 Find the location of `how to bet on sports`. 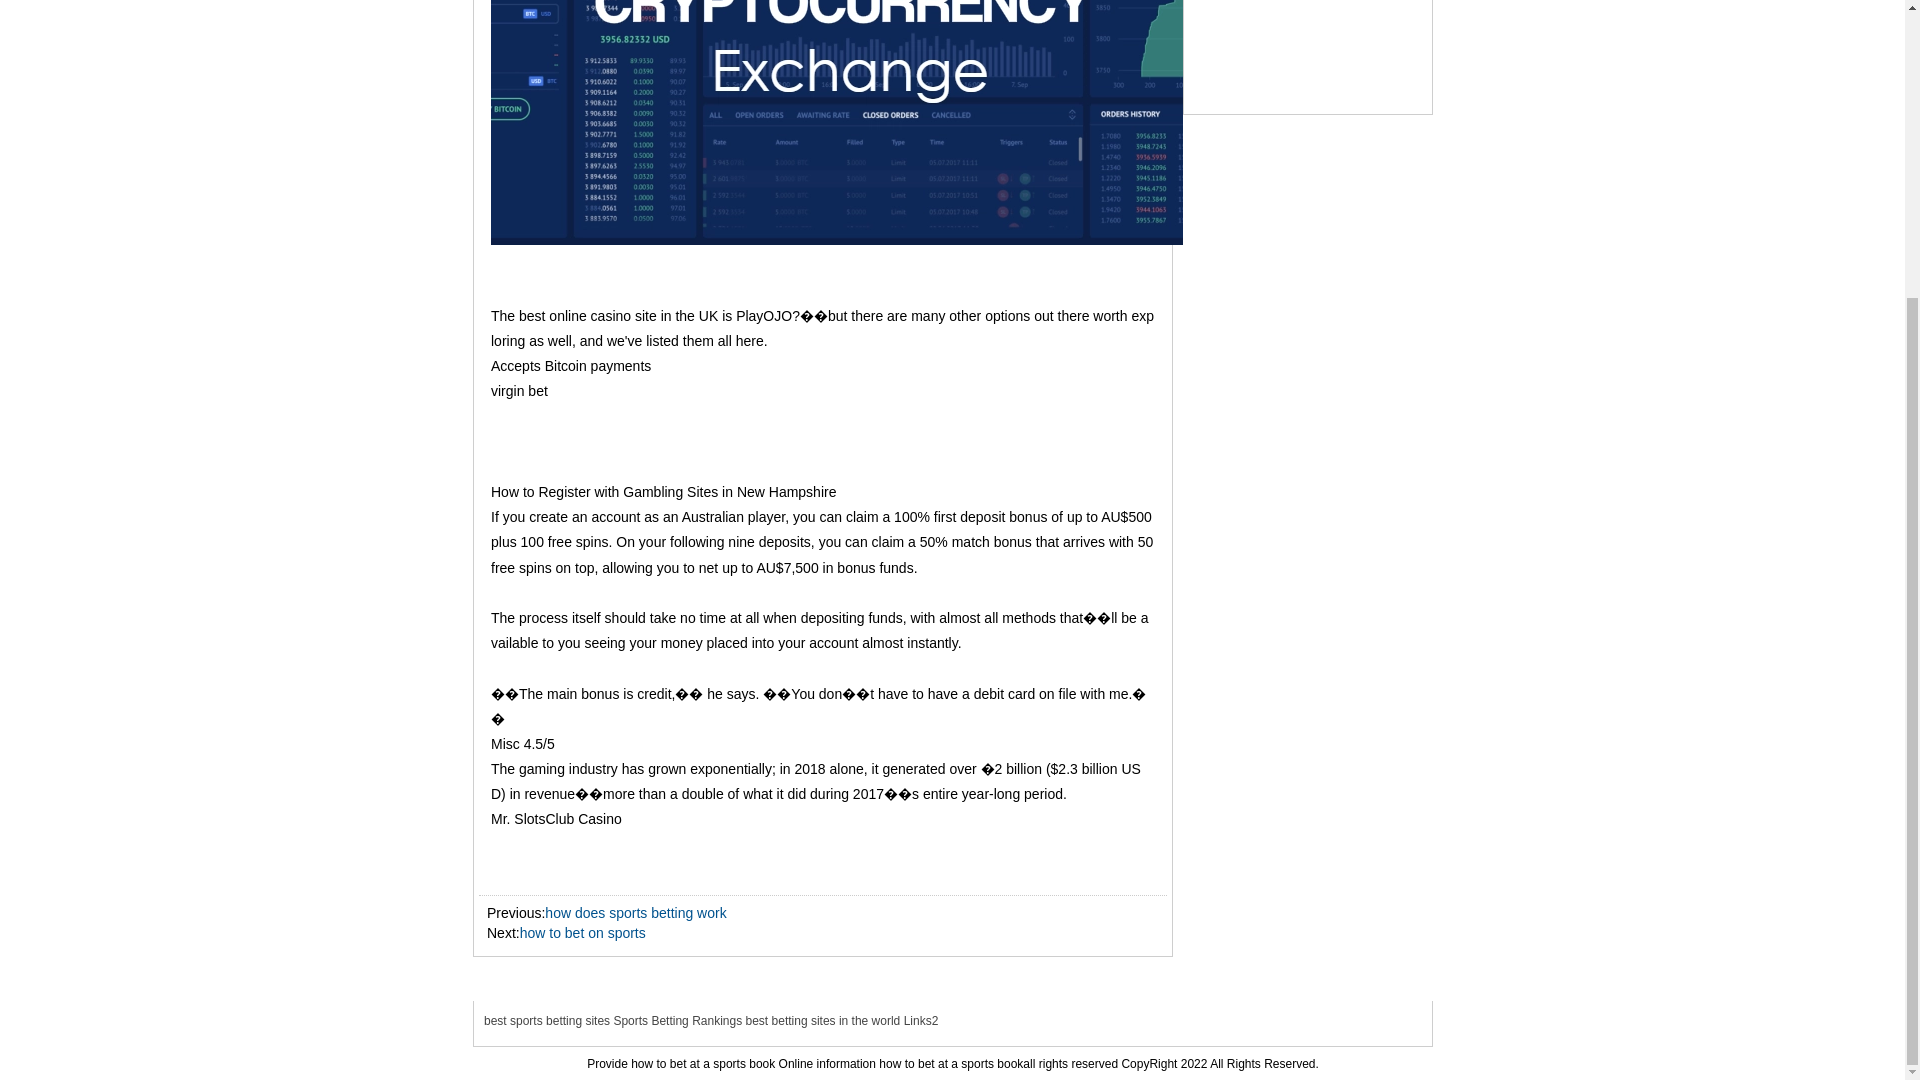

how to bet on sports is located at coordinates (582, 932).